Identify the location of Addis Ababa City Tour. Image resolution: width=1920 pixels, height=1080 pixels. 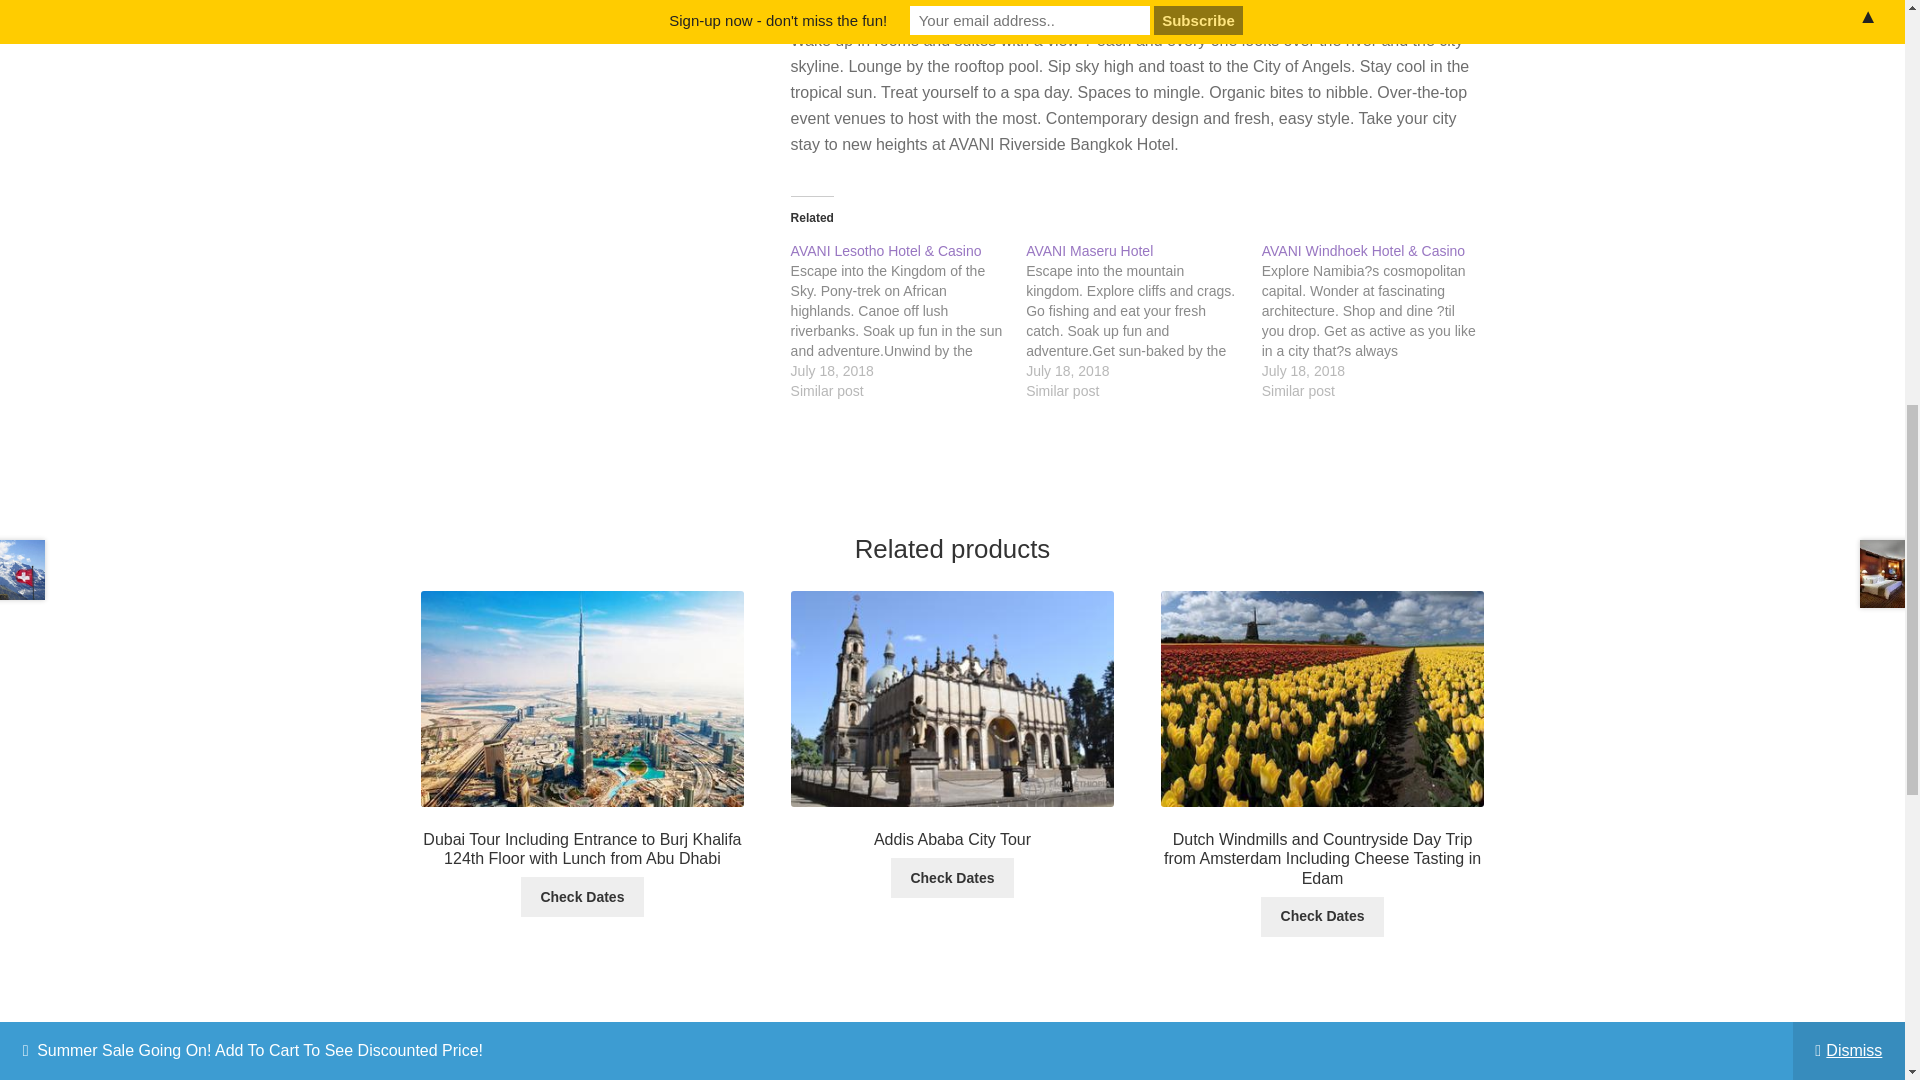
(952, 877).